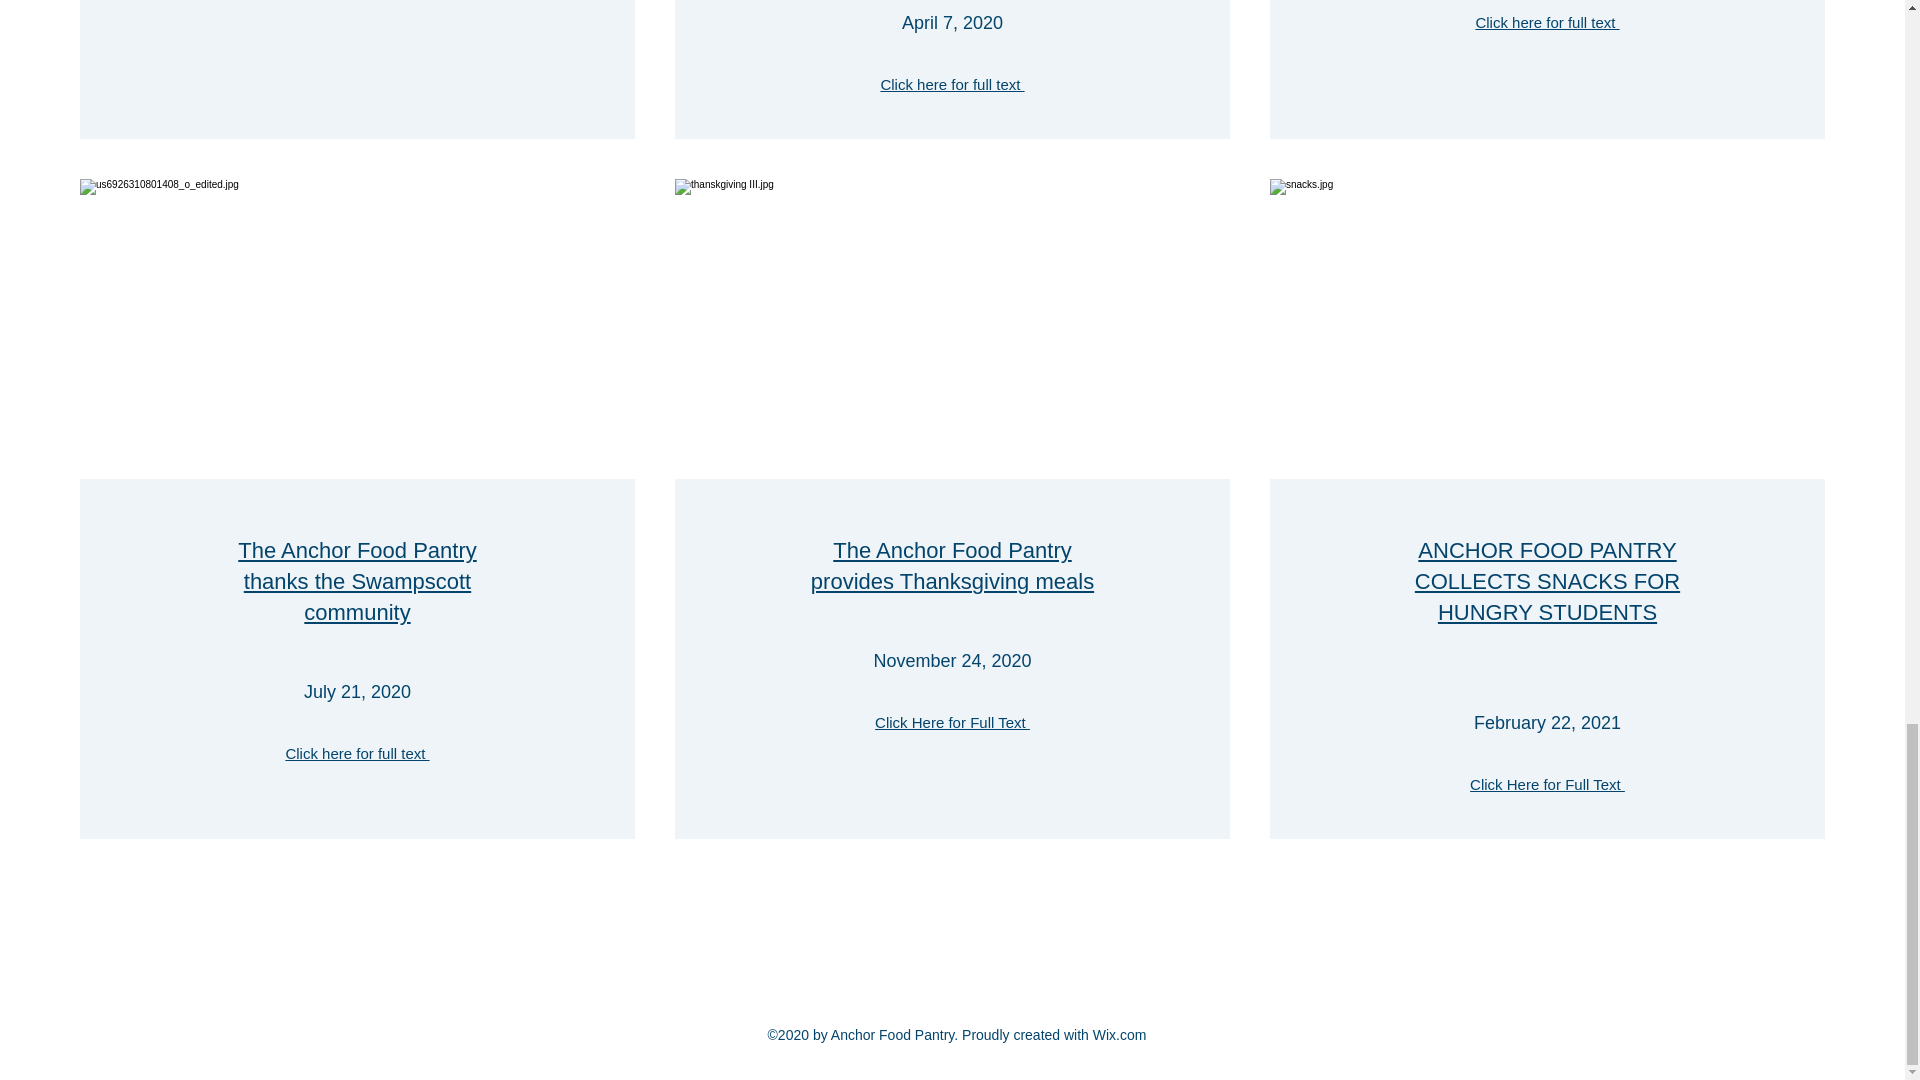  I want to click on Click here for full text , so click(951, 84).